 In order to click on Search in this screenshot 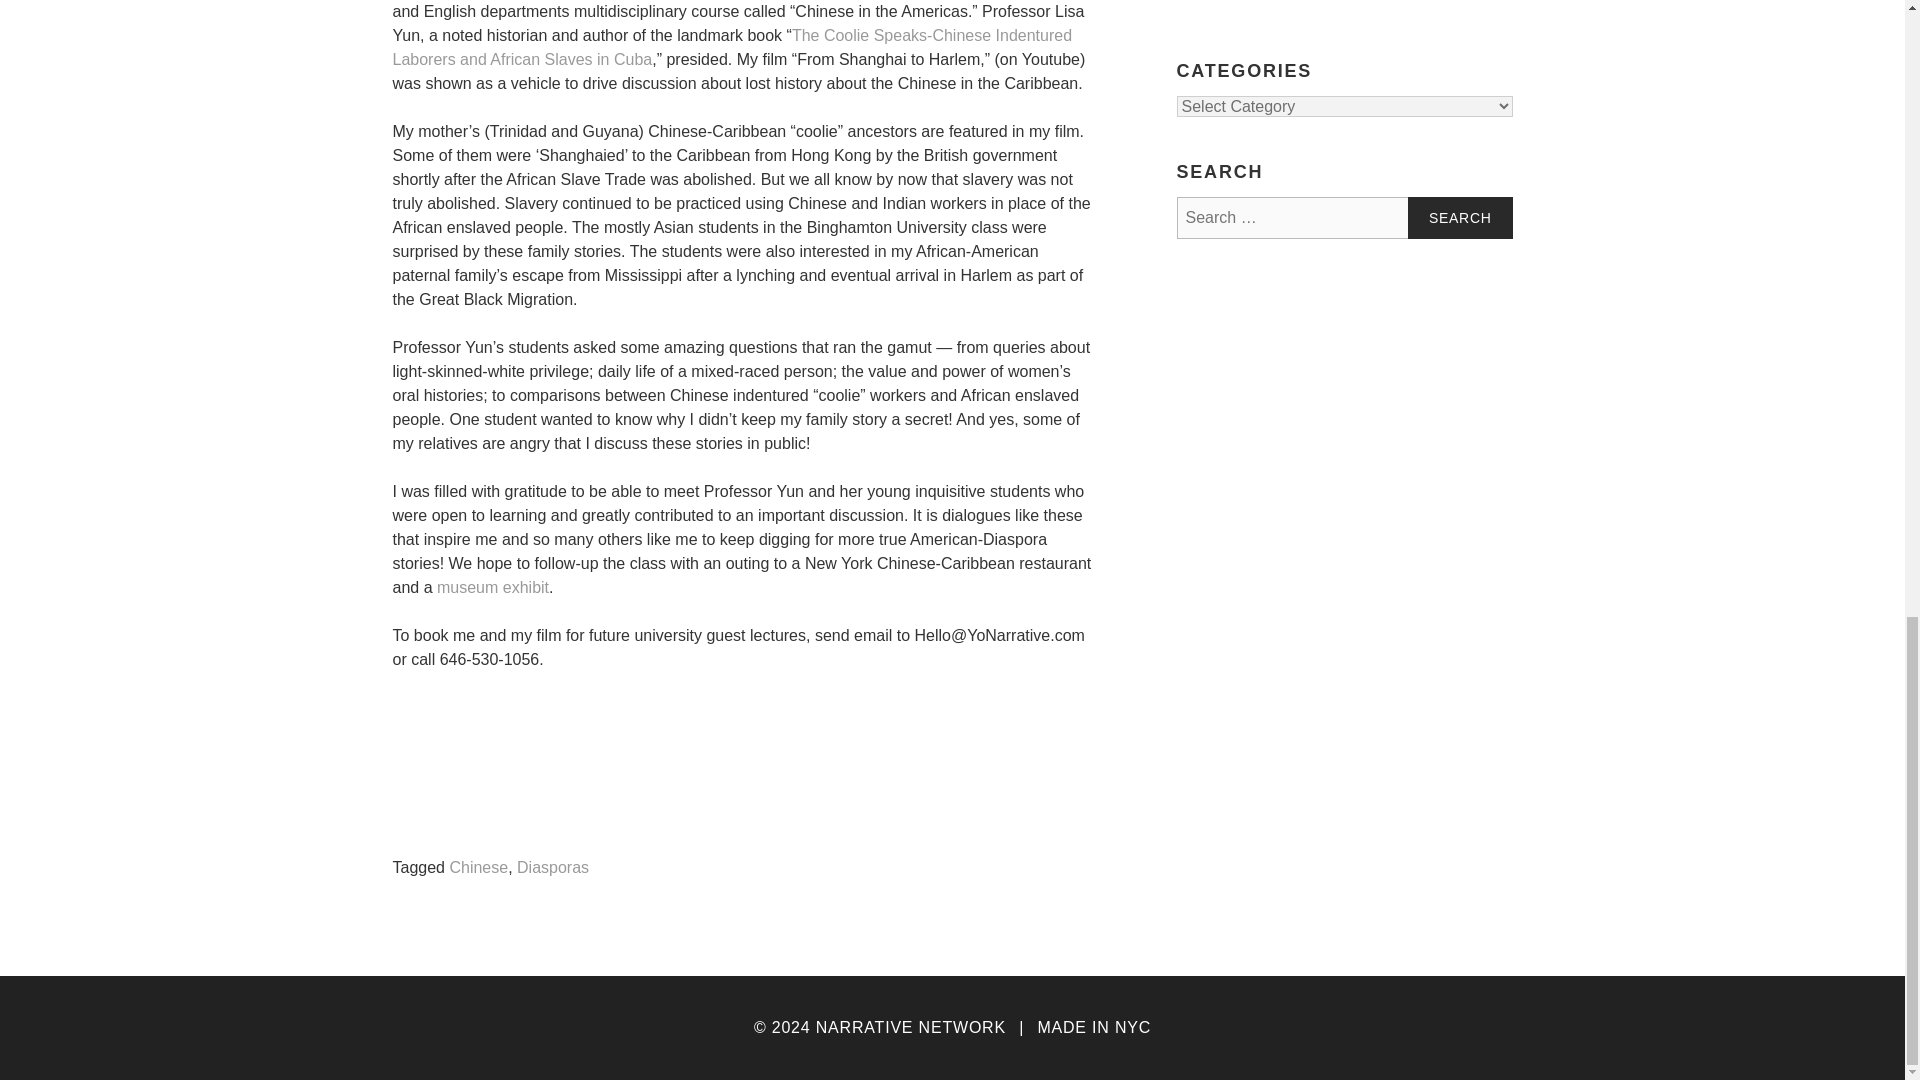, I will do `click(1460, 217)`.